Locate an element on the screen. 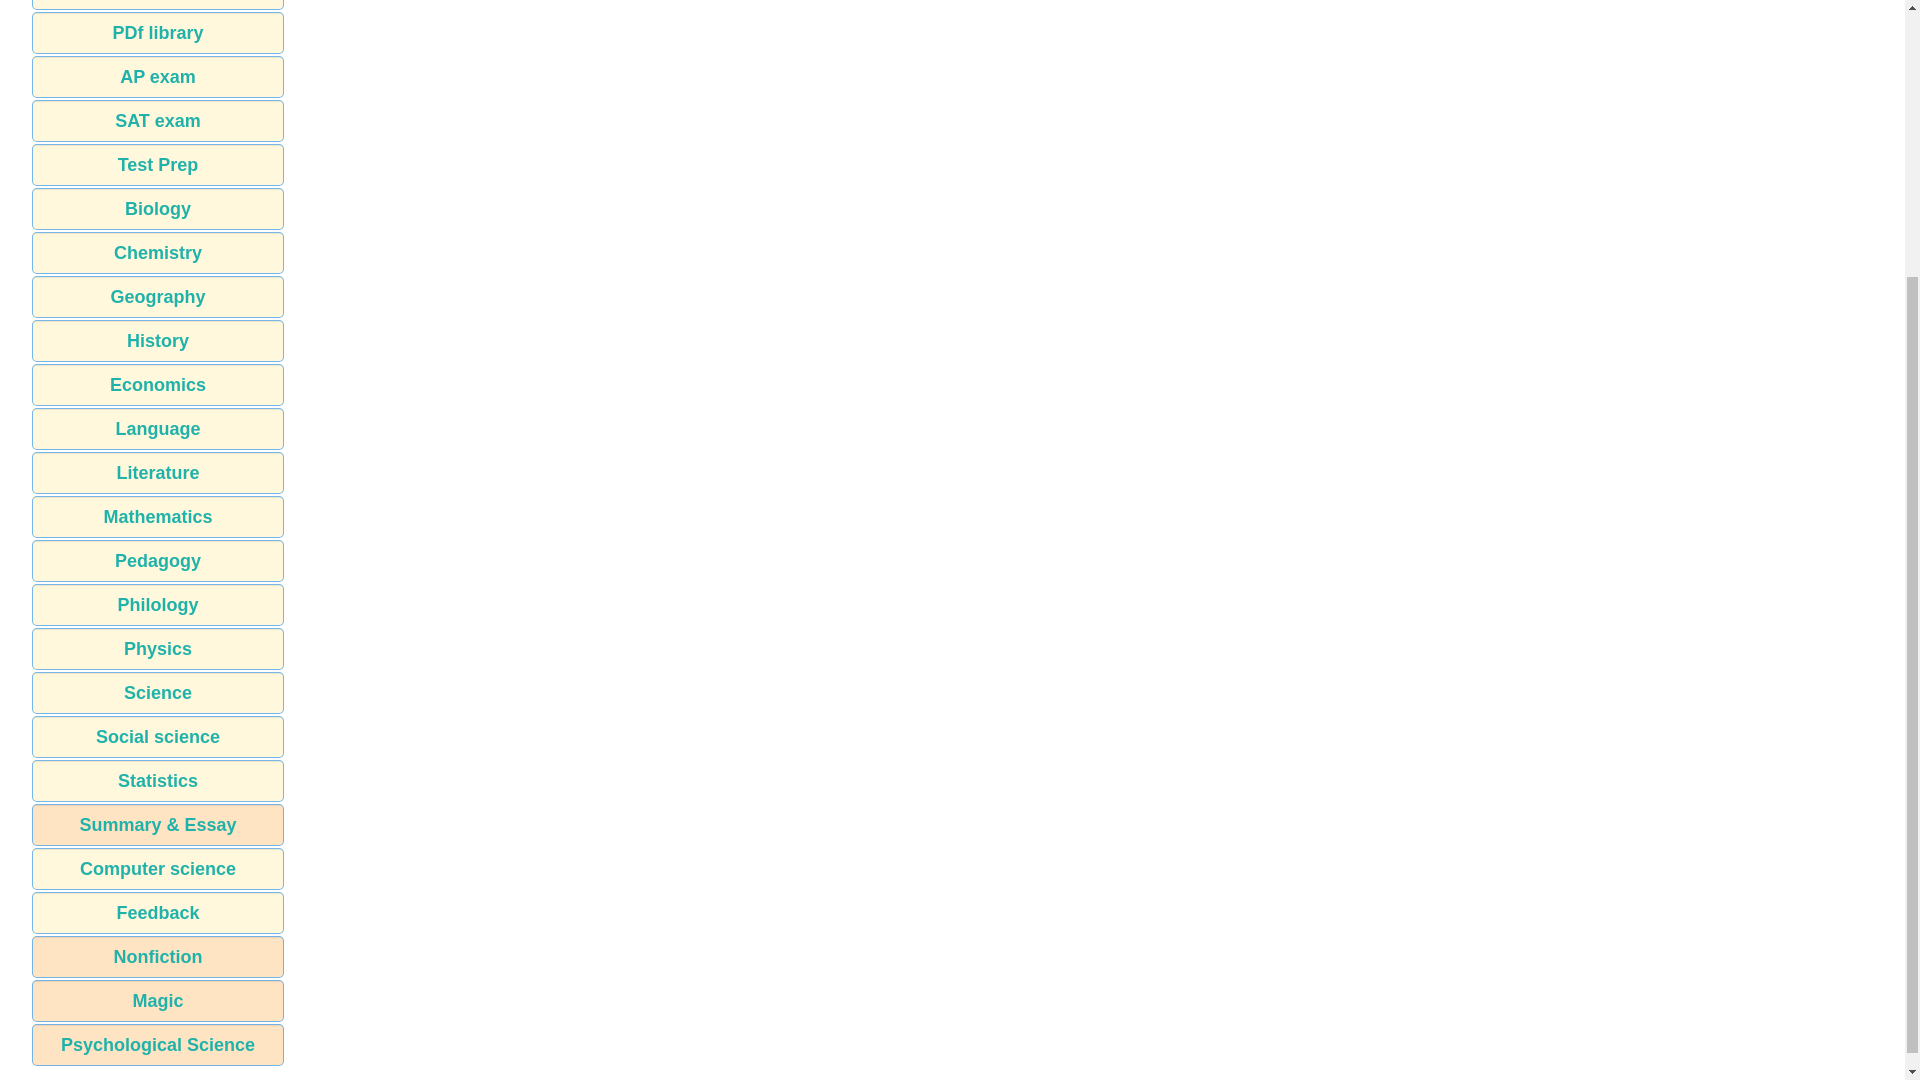  Nonfiction is located at coordinates (158, 957).